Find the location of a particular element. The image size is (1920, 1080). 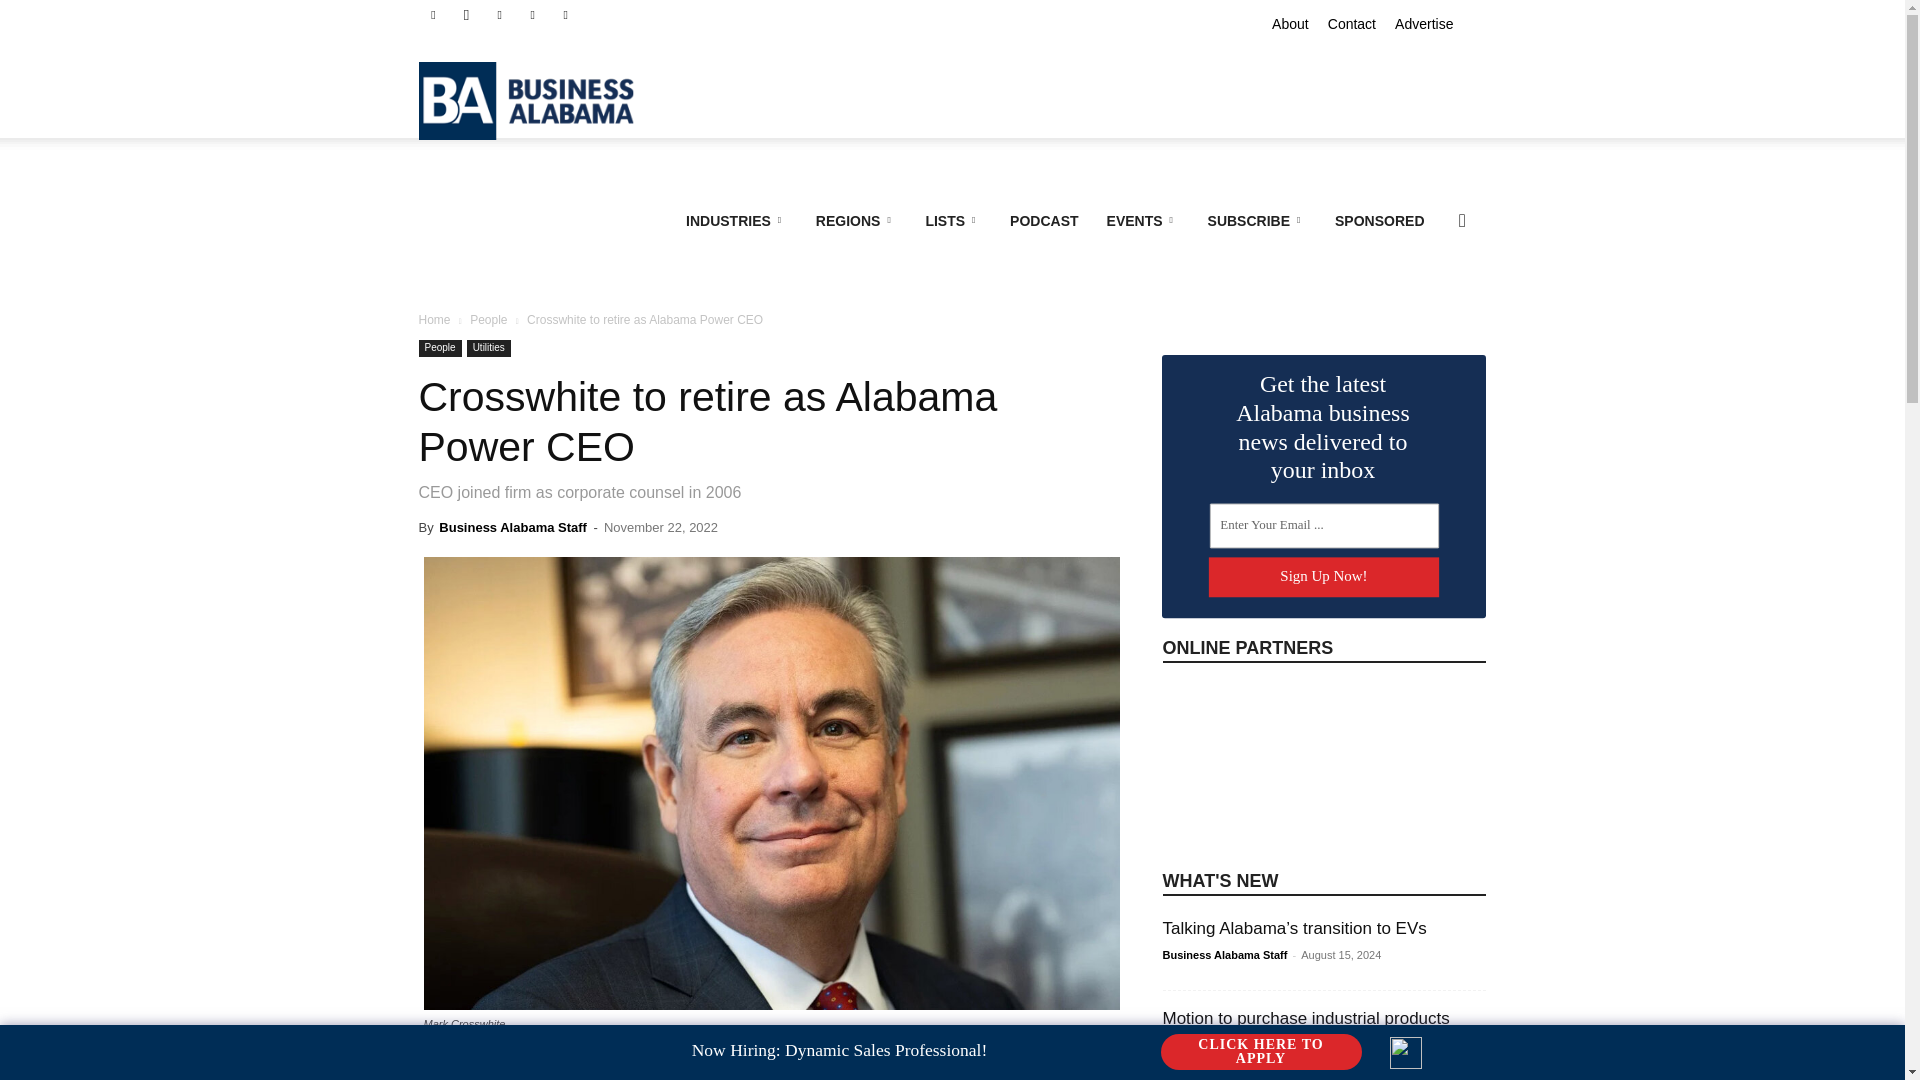

Instagram is located at coordinates (466, 14).